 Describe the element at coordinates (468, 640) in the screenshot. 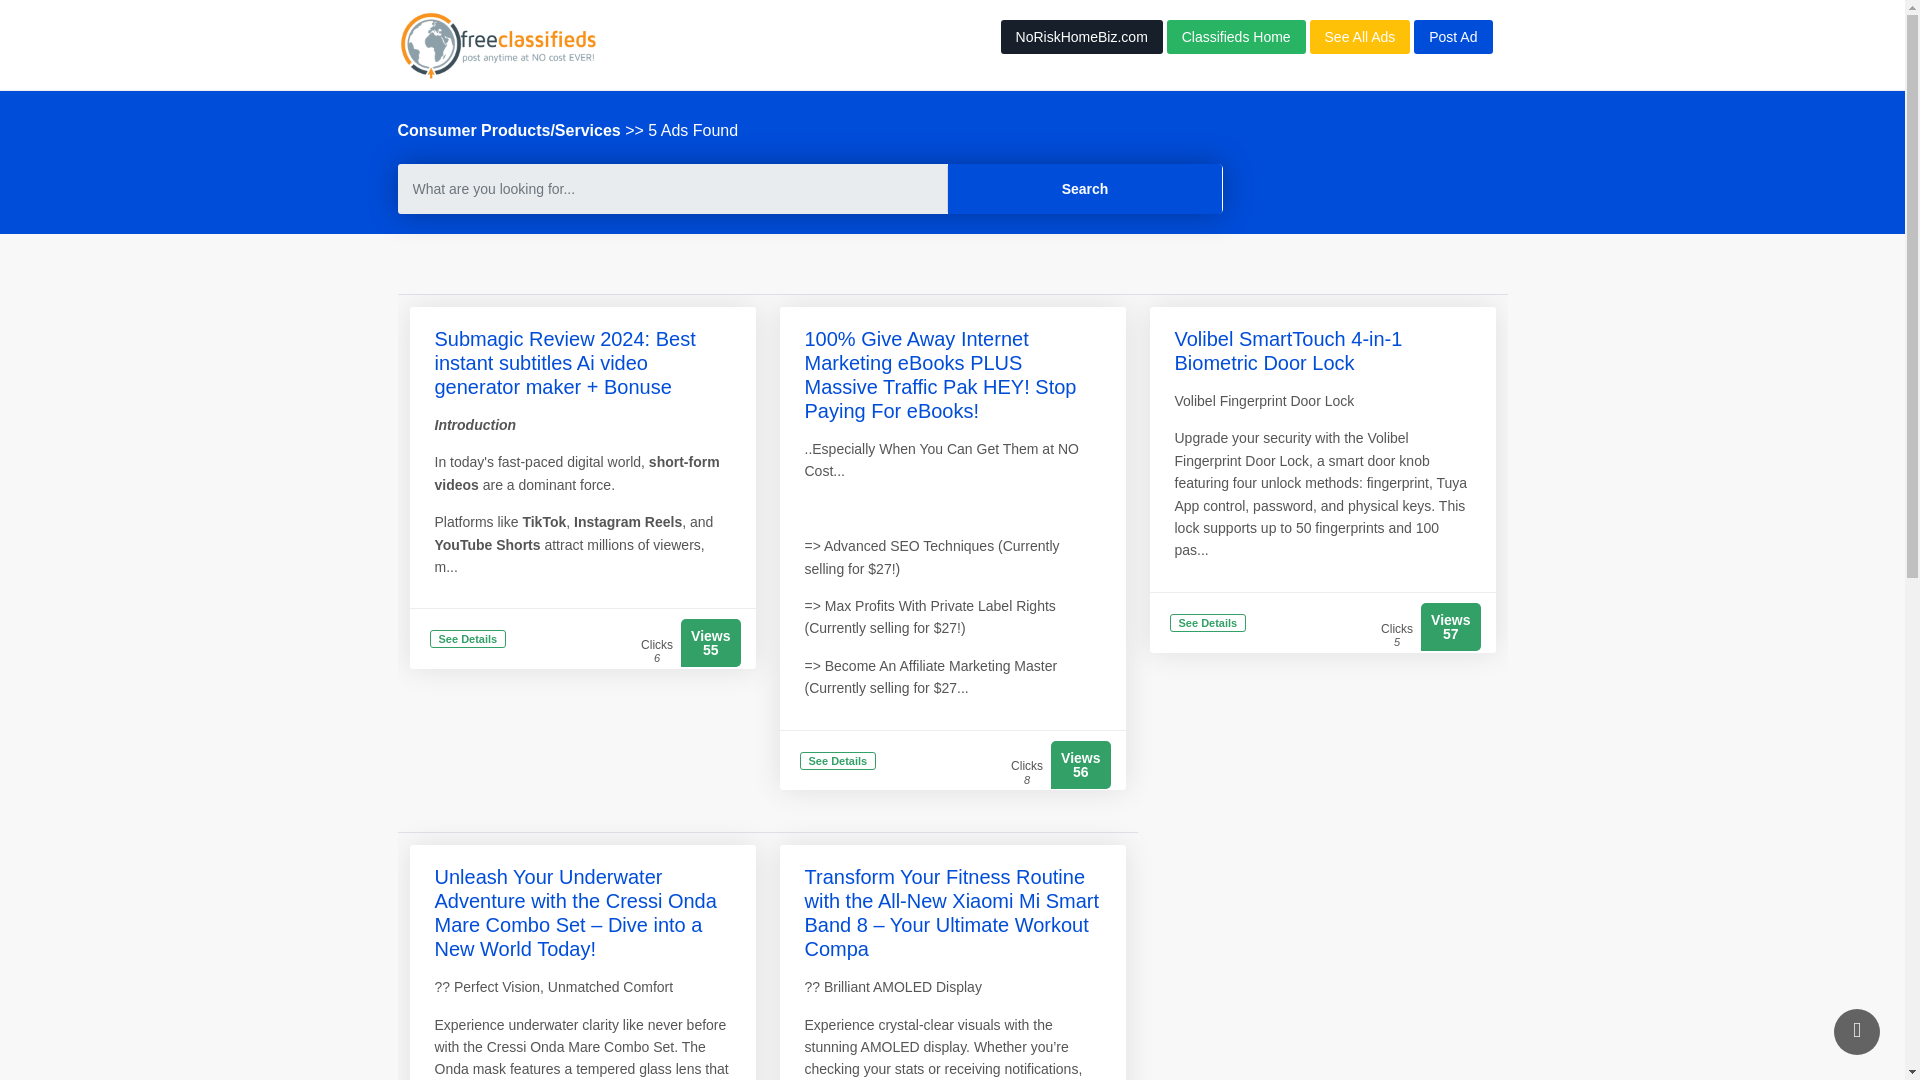

I see `See Details` at that location.